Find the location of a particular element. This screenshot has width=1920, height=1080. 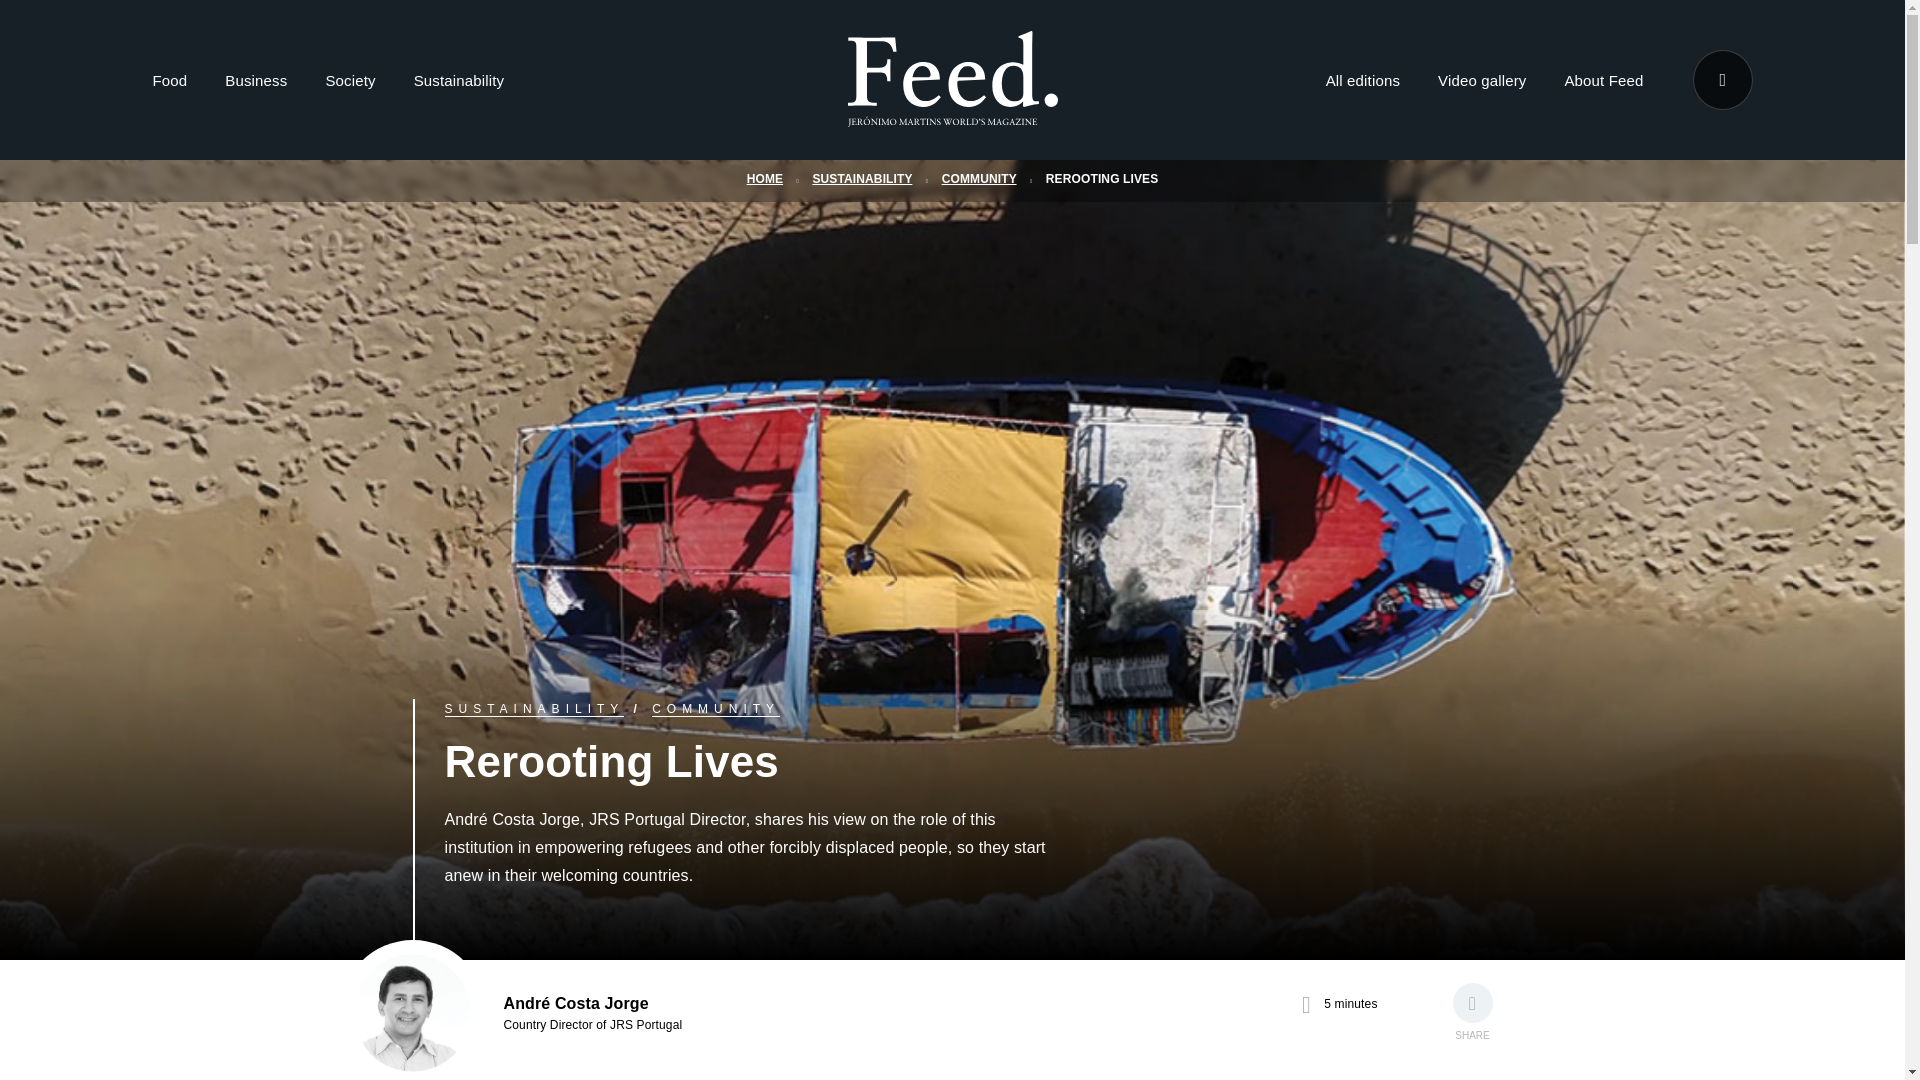

All editions is located at coordinates (1362, 84).